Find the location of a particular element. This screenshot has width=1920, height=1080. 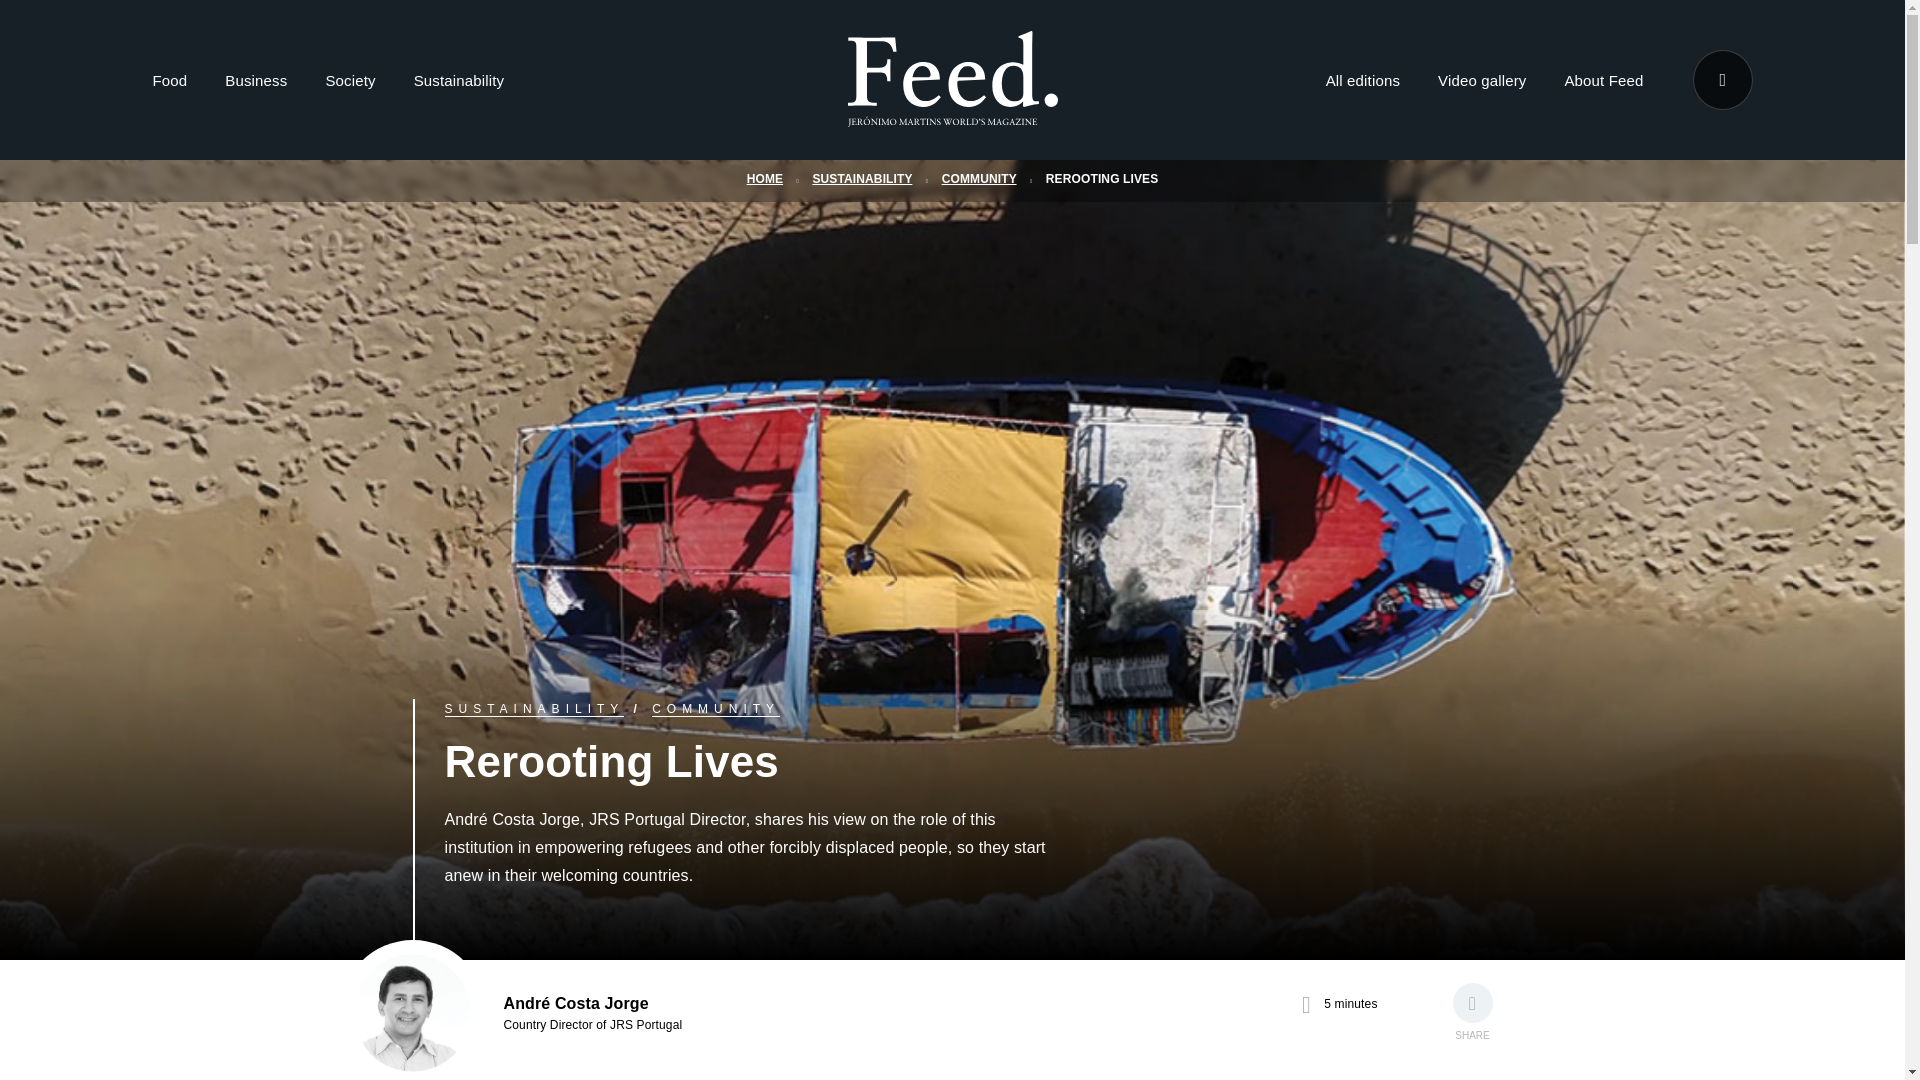

All editions is located at coordinates (1362, 84).